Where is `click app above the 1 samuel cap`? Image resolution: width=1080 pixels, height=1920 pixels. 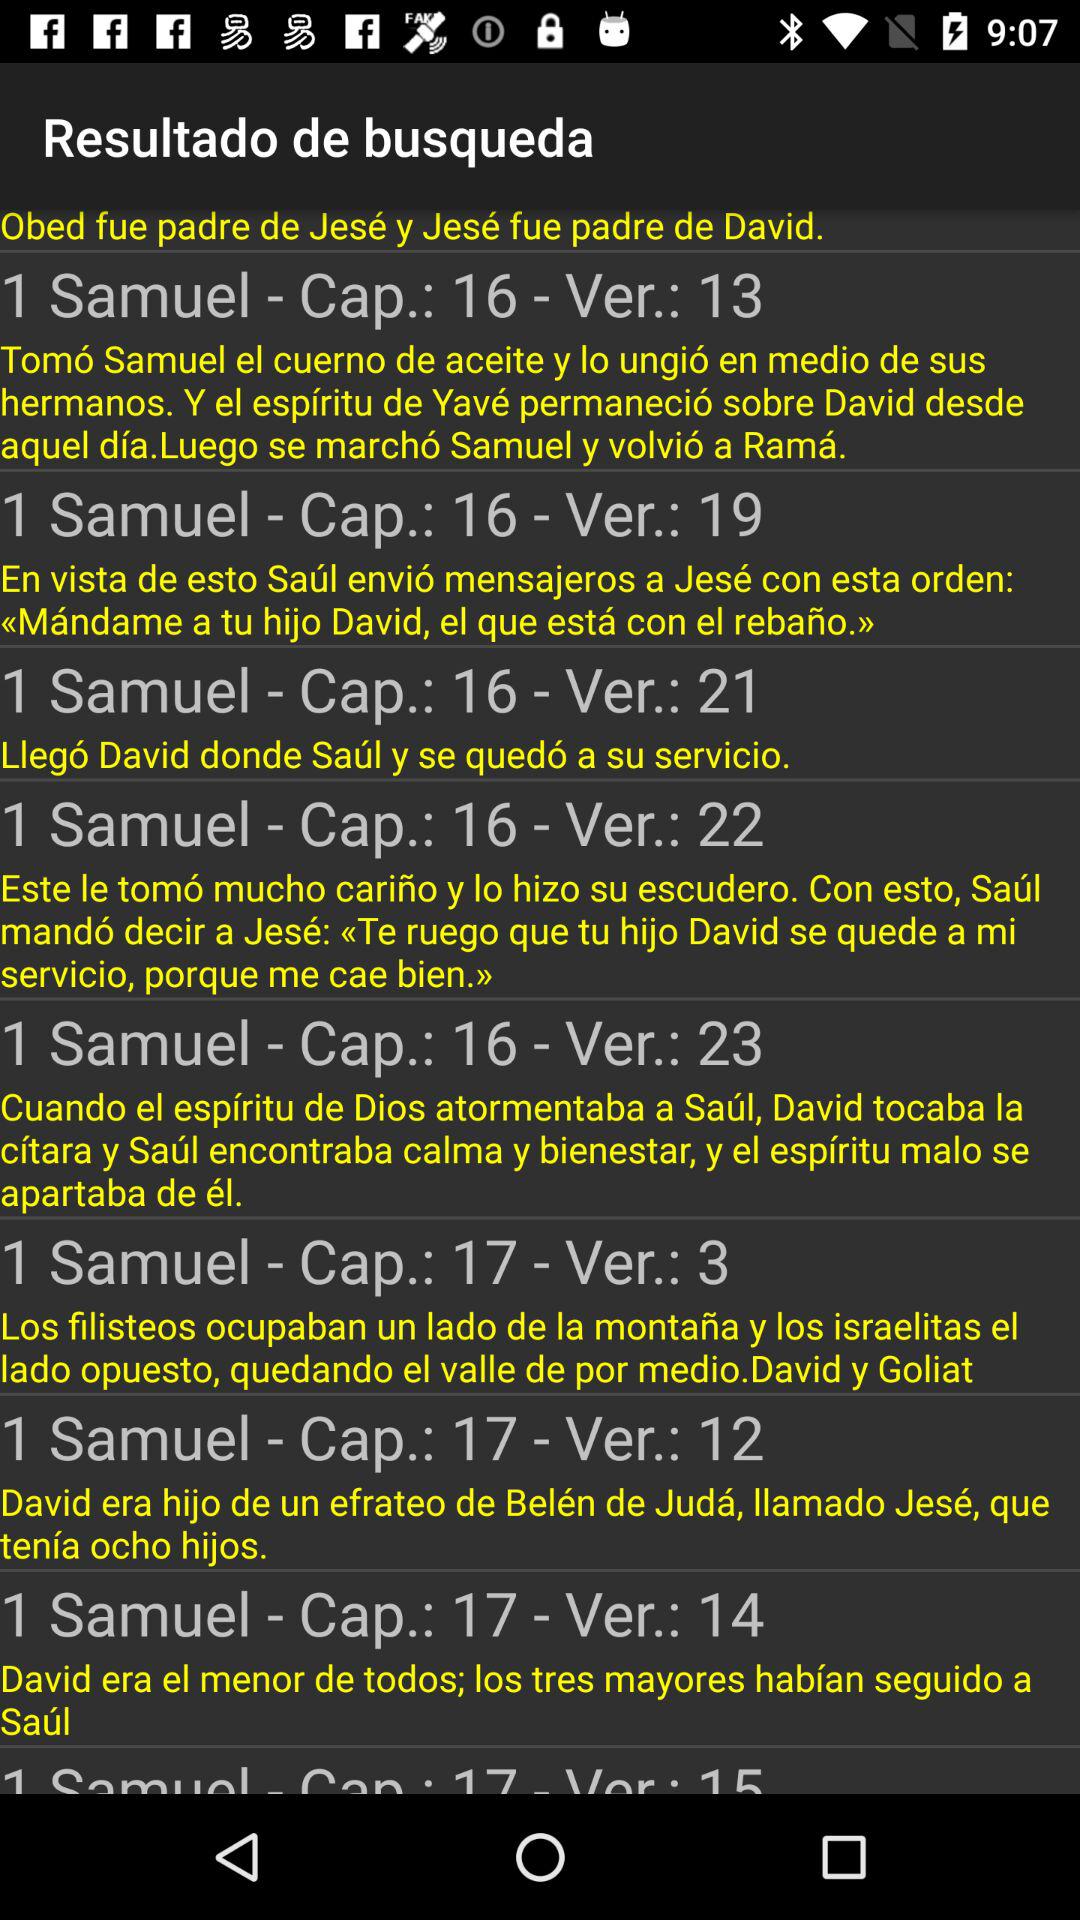 click app above the 1 samuel cap is located at coordinates (540, 230).